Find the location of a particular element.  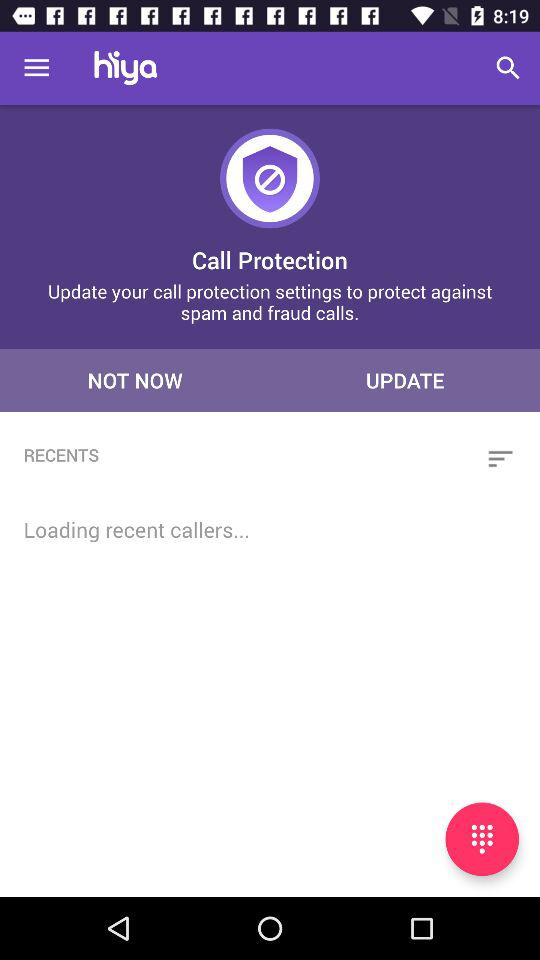

good is located at coordinates (482, 839).